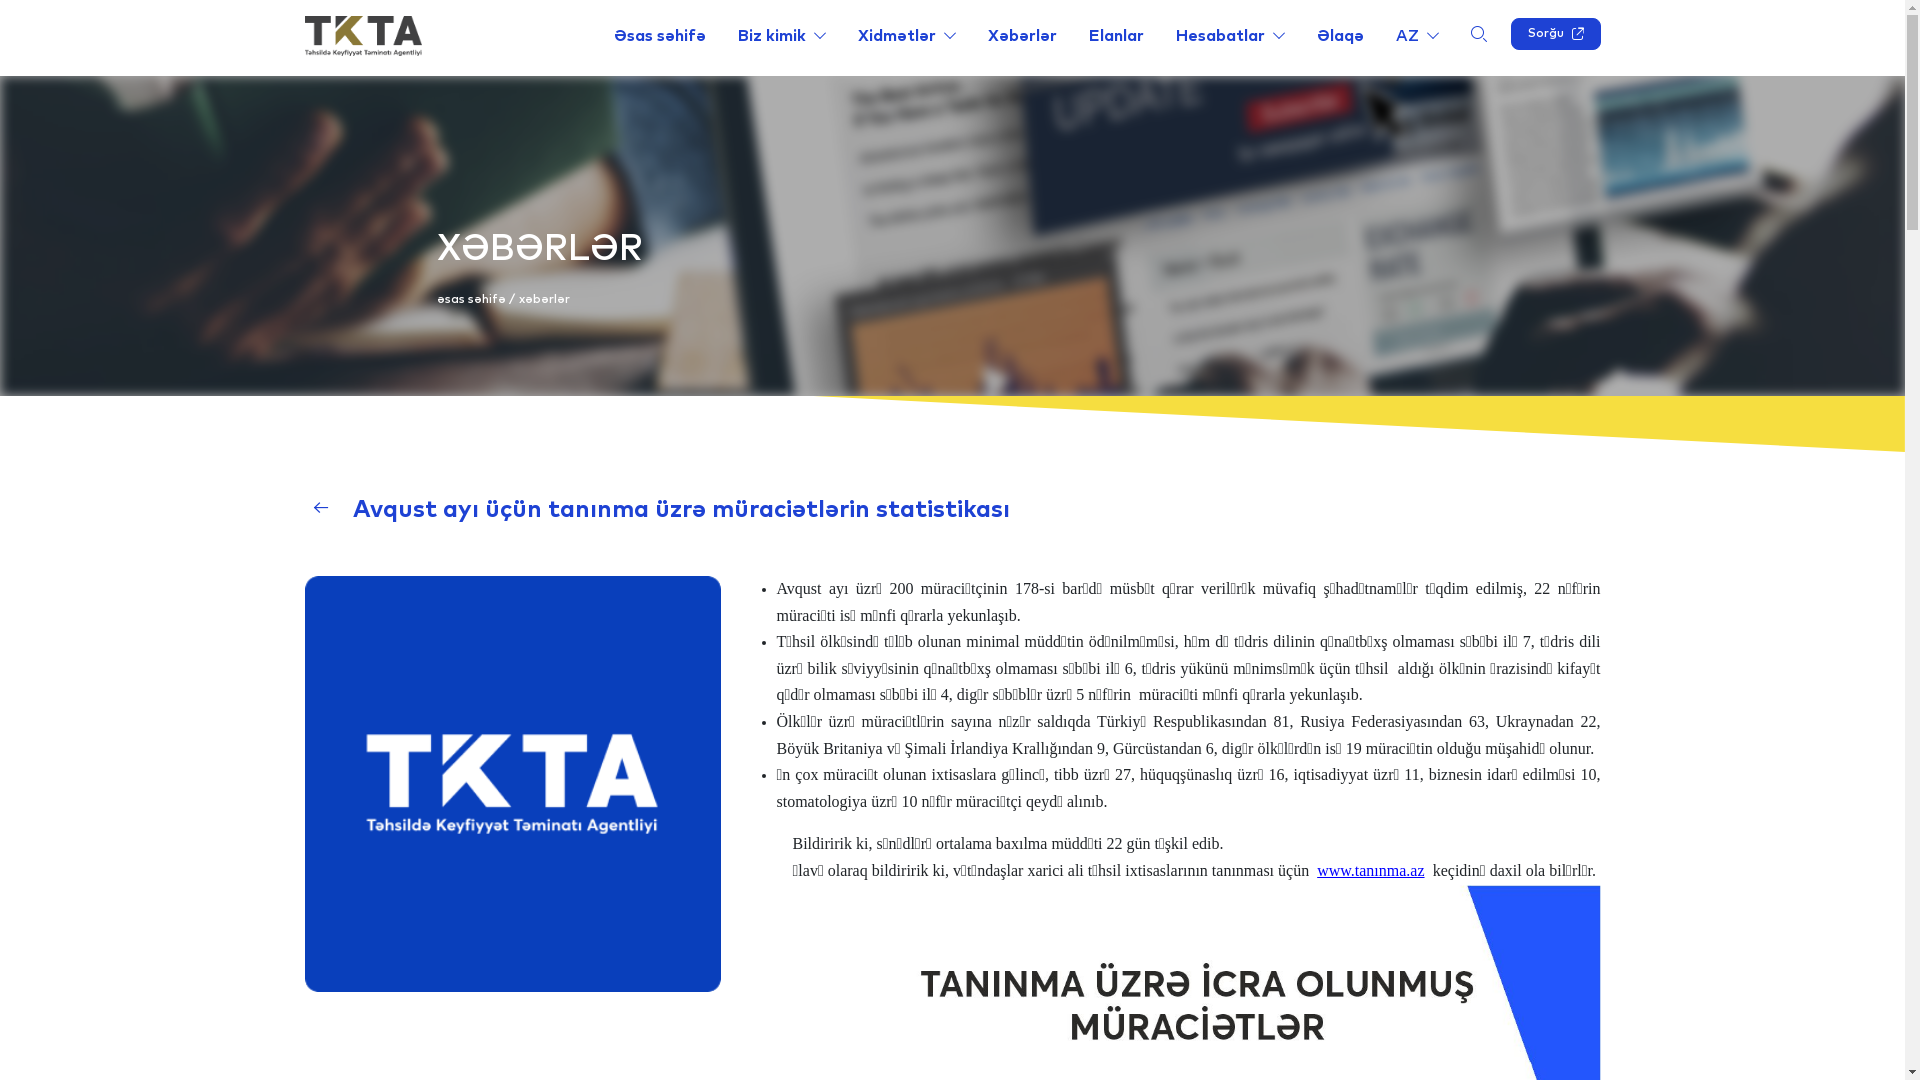 This screenshot has width=1920, height=1080. I want to click on Elanlar, so click(1116, 36).